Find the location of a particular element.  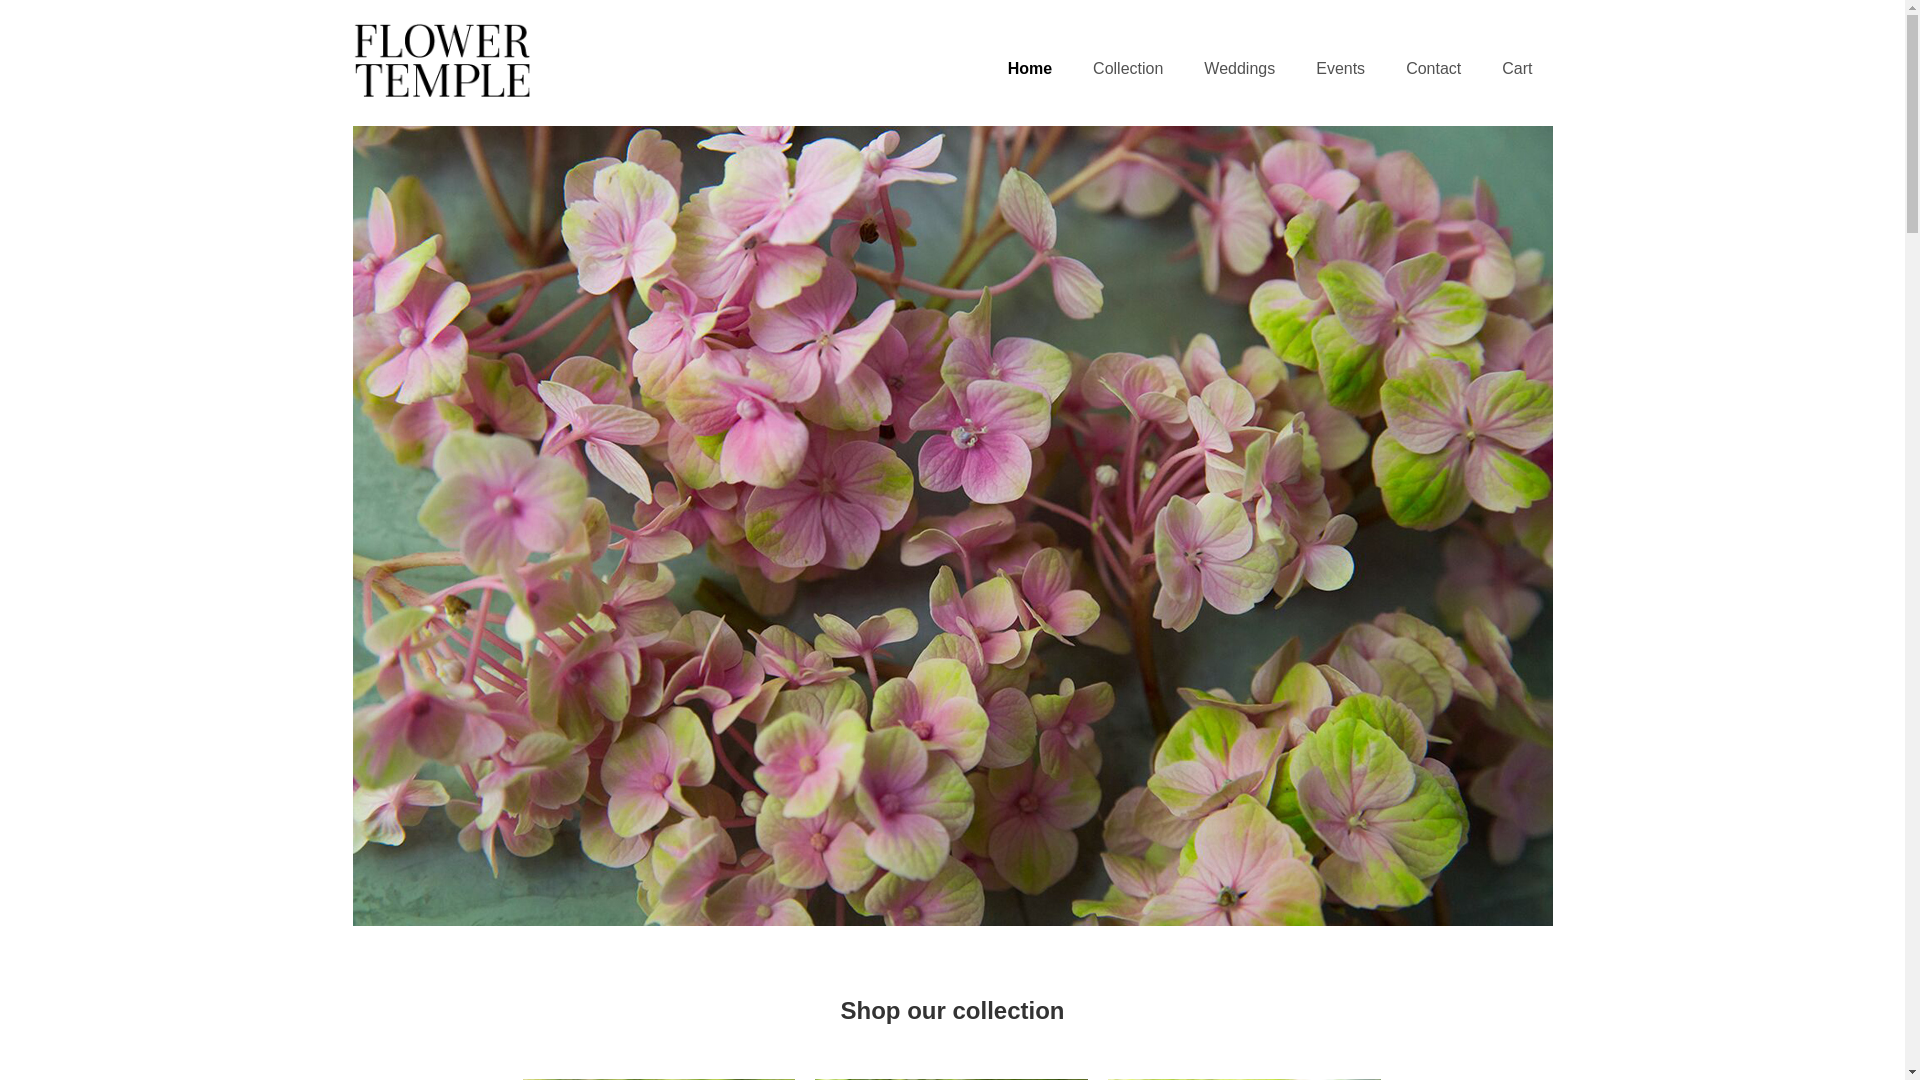

Shop our collection is located at coordinates (953, 1011).